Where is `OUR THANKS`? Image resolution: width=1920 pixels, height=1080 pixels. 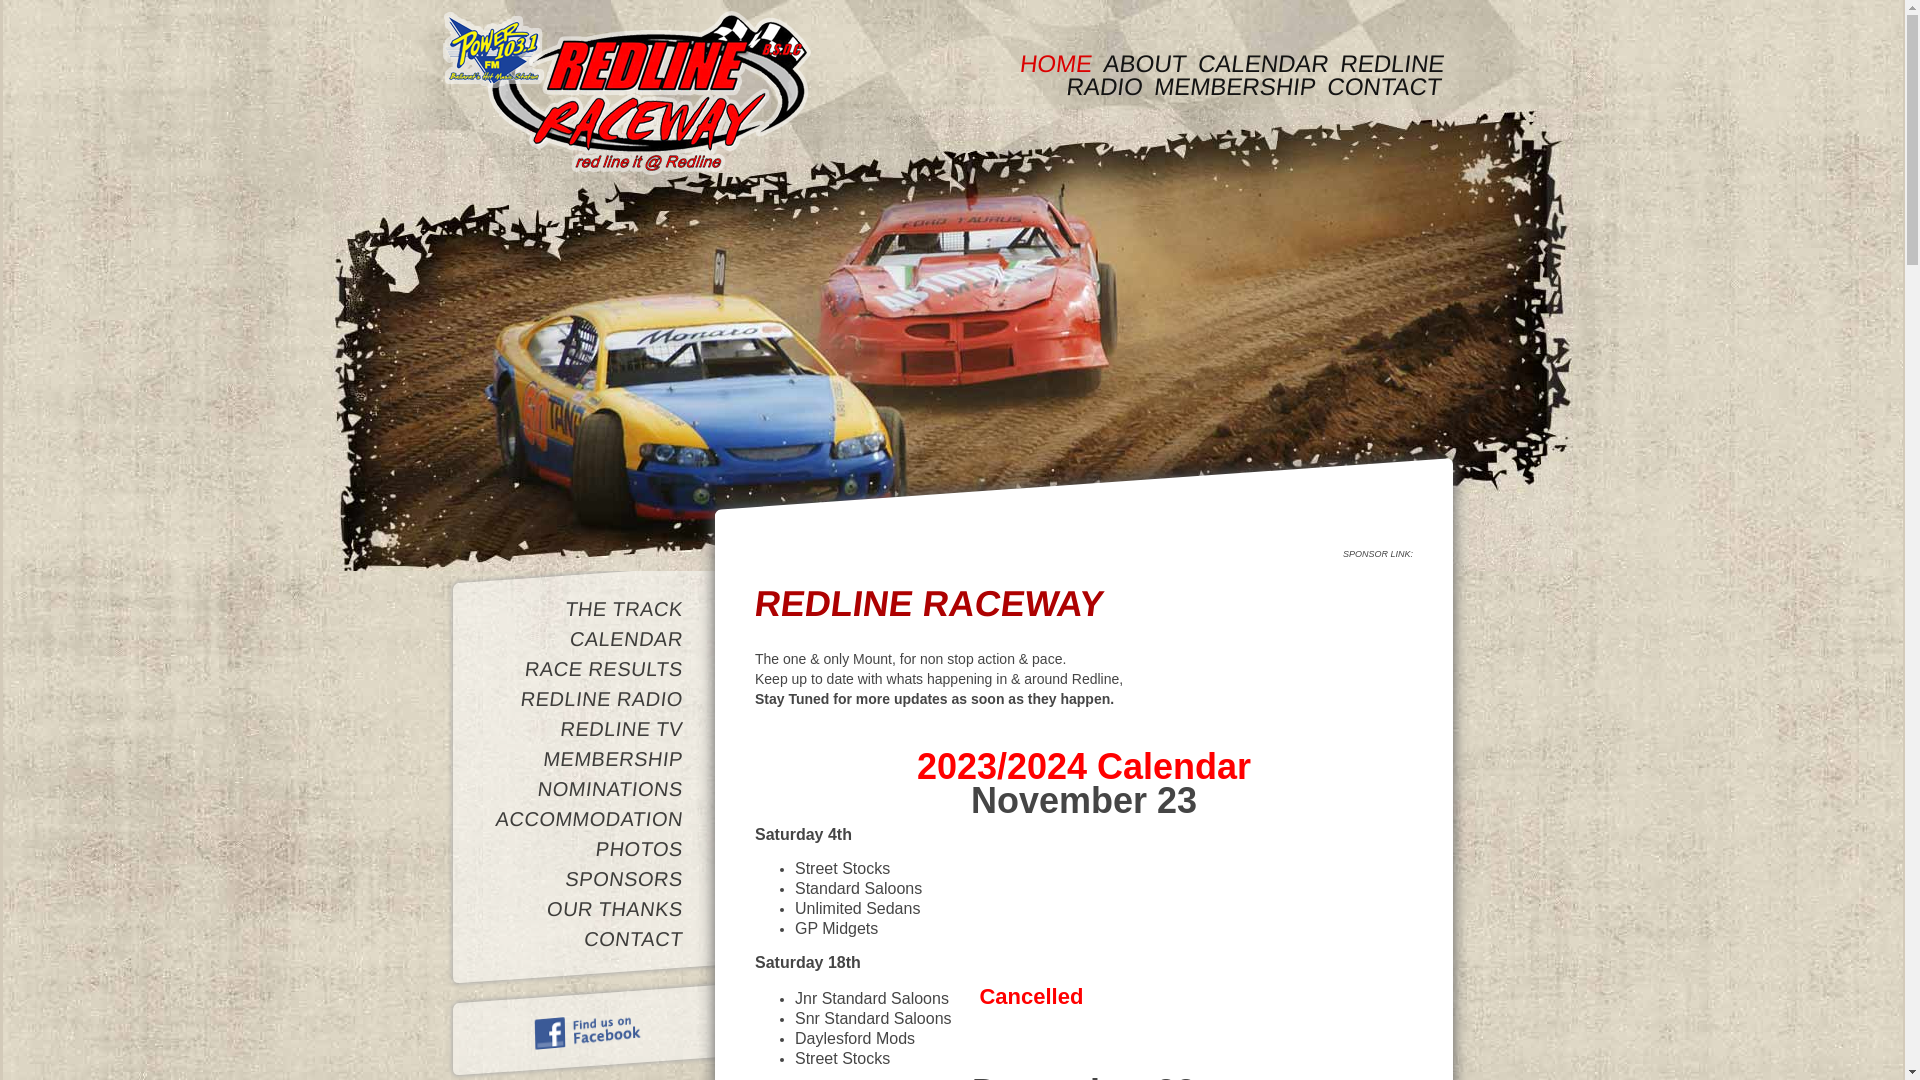
OUR THANKS is located at coordinates (587, 908).